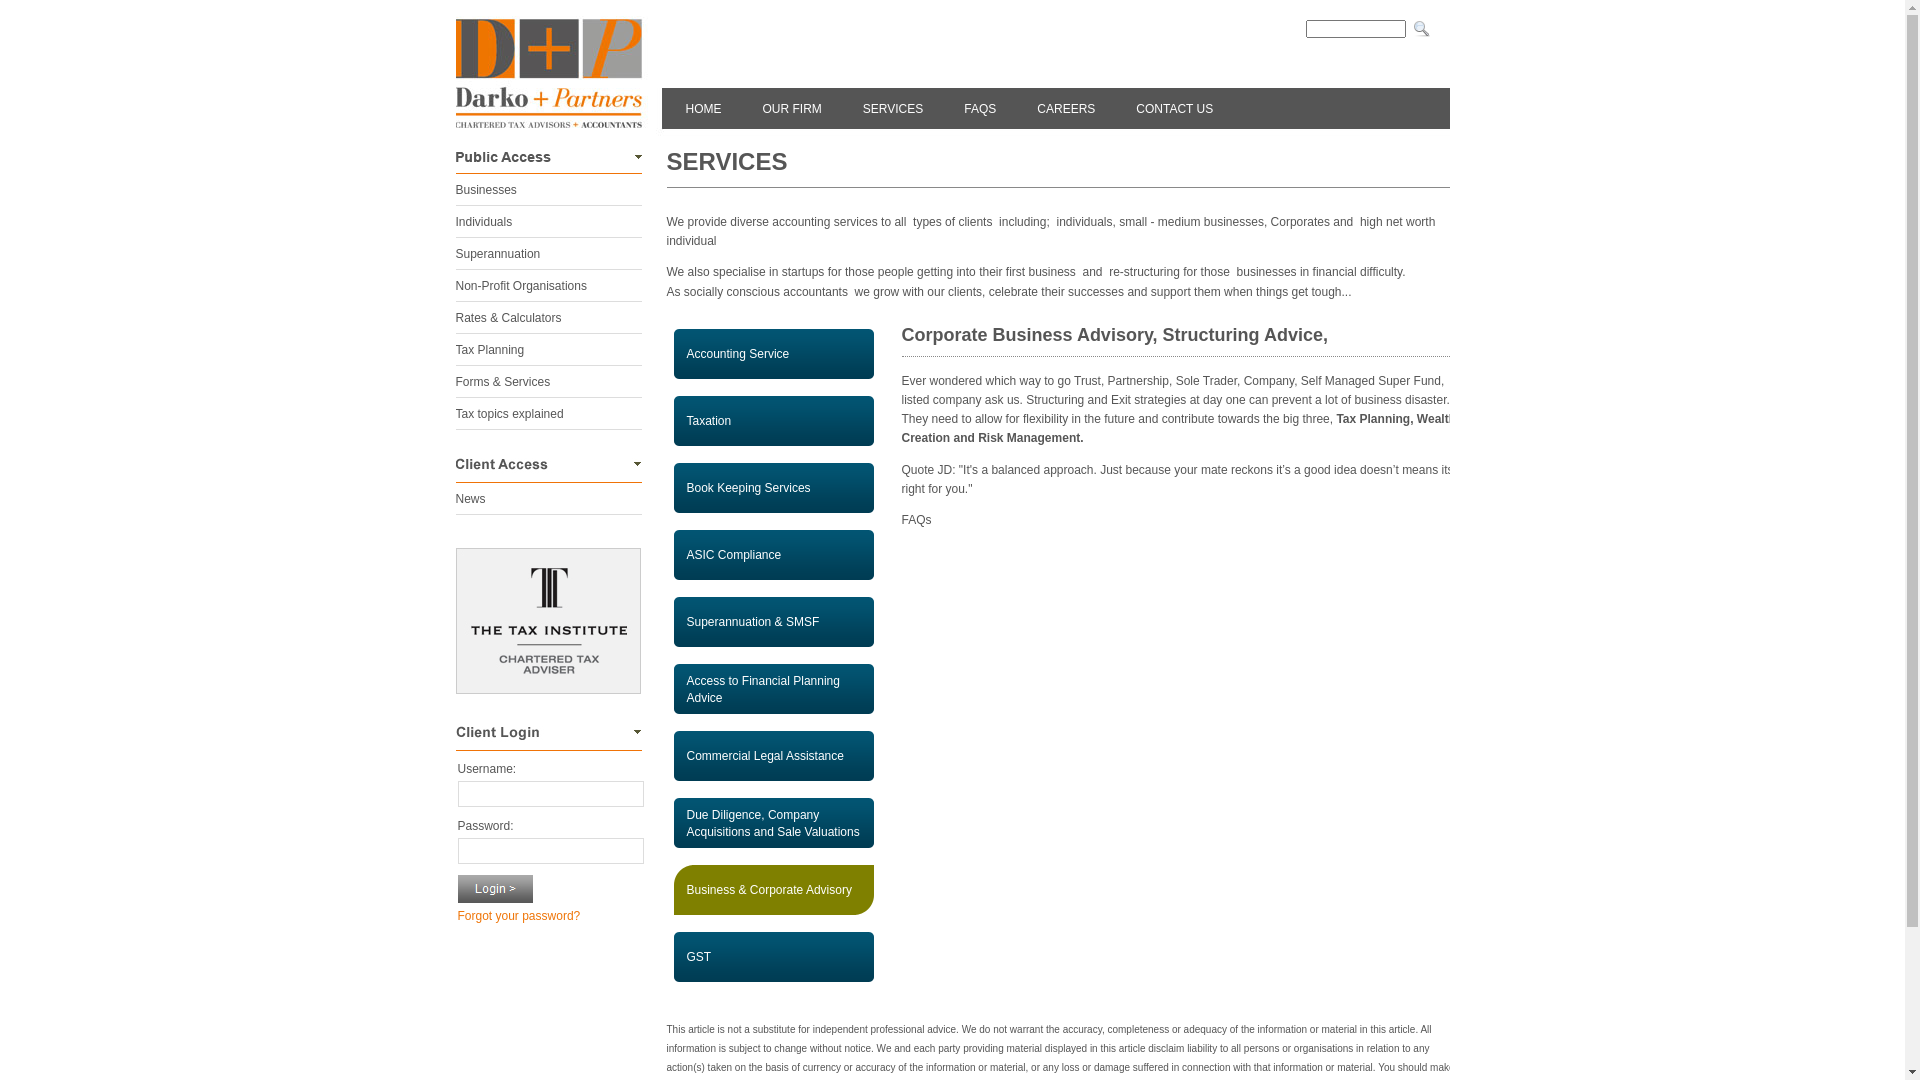 The width and height of the screenshot is (1920, 1080). Describe the element at coordinates (1066, 109) in the screenshot. I see `CAREERS` at that location.